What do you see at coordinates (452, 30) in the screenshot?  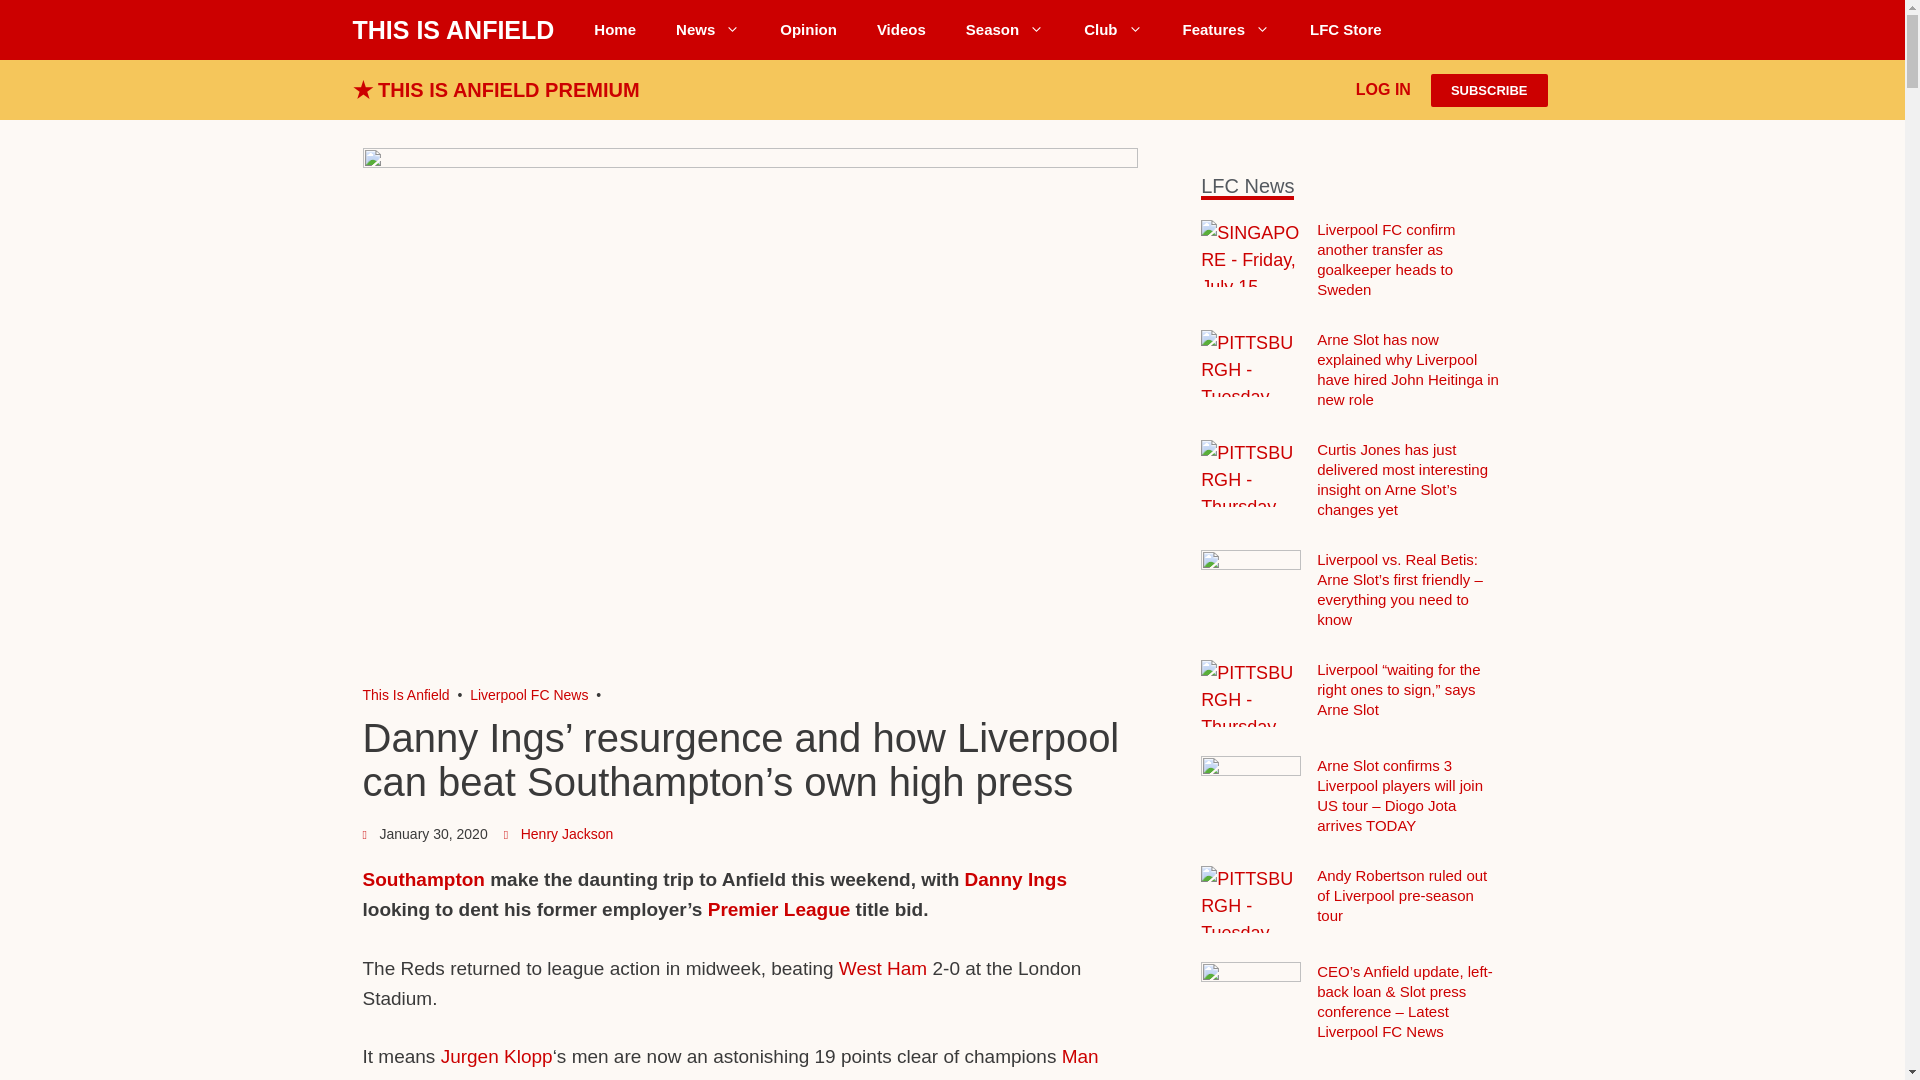 I see `THIS IS ANFIELD` at bounding box center [452, 30].